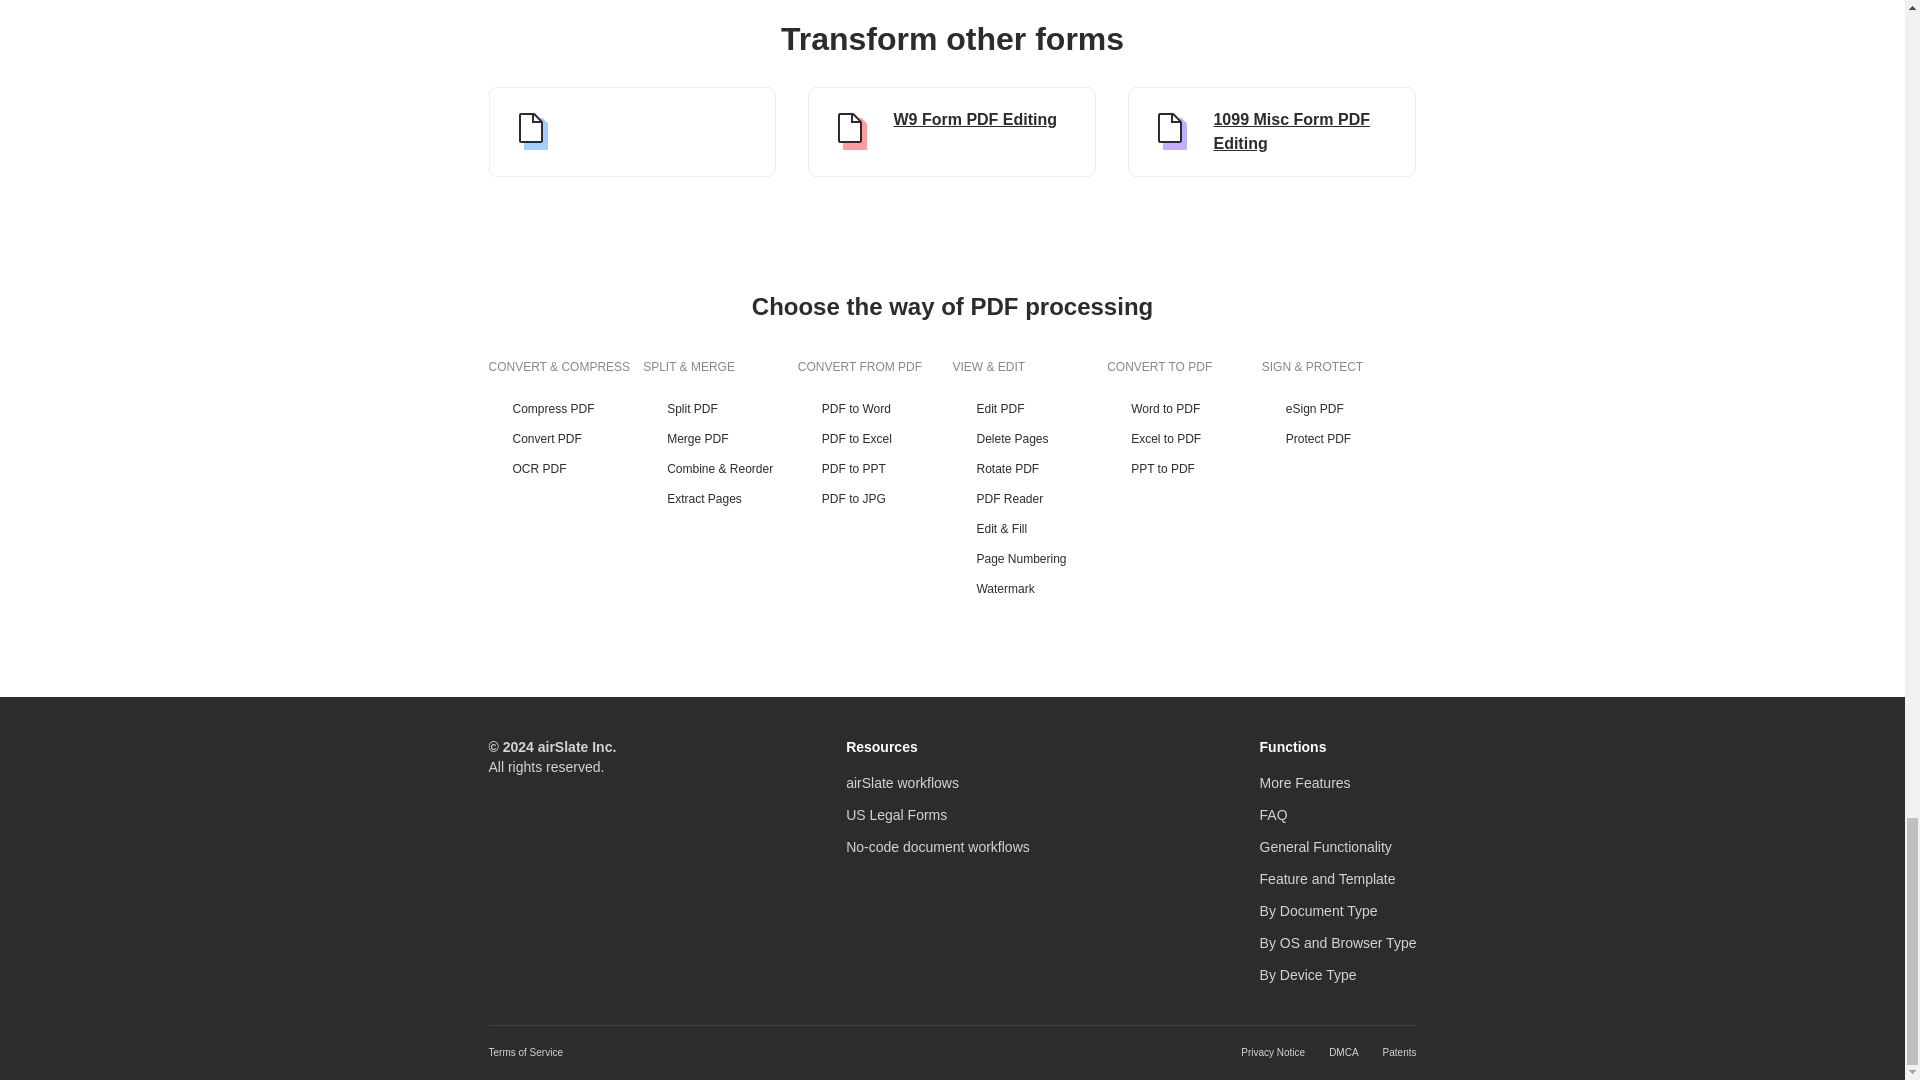 Image resolution: width=1920 pixels, height=1080 pixels. Describe the element at coordinates (875, 469) in the screenshot. I see `PDF to PPT` at that location.